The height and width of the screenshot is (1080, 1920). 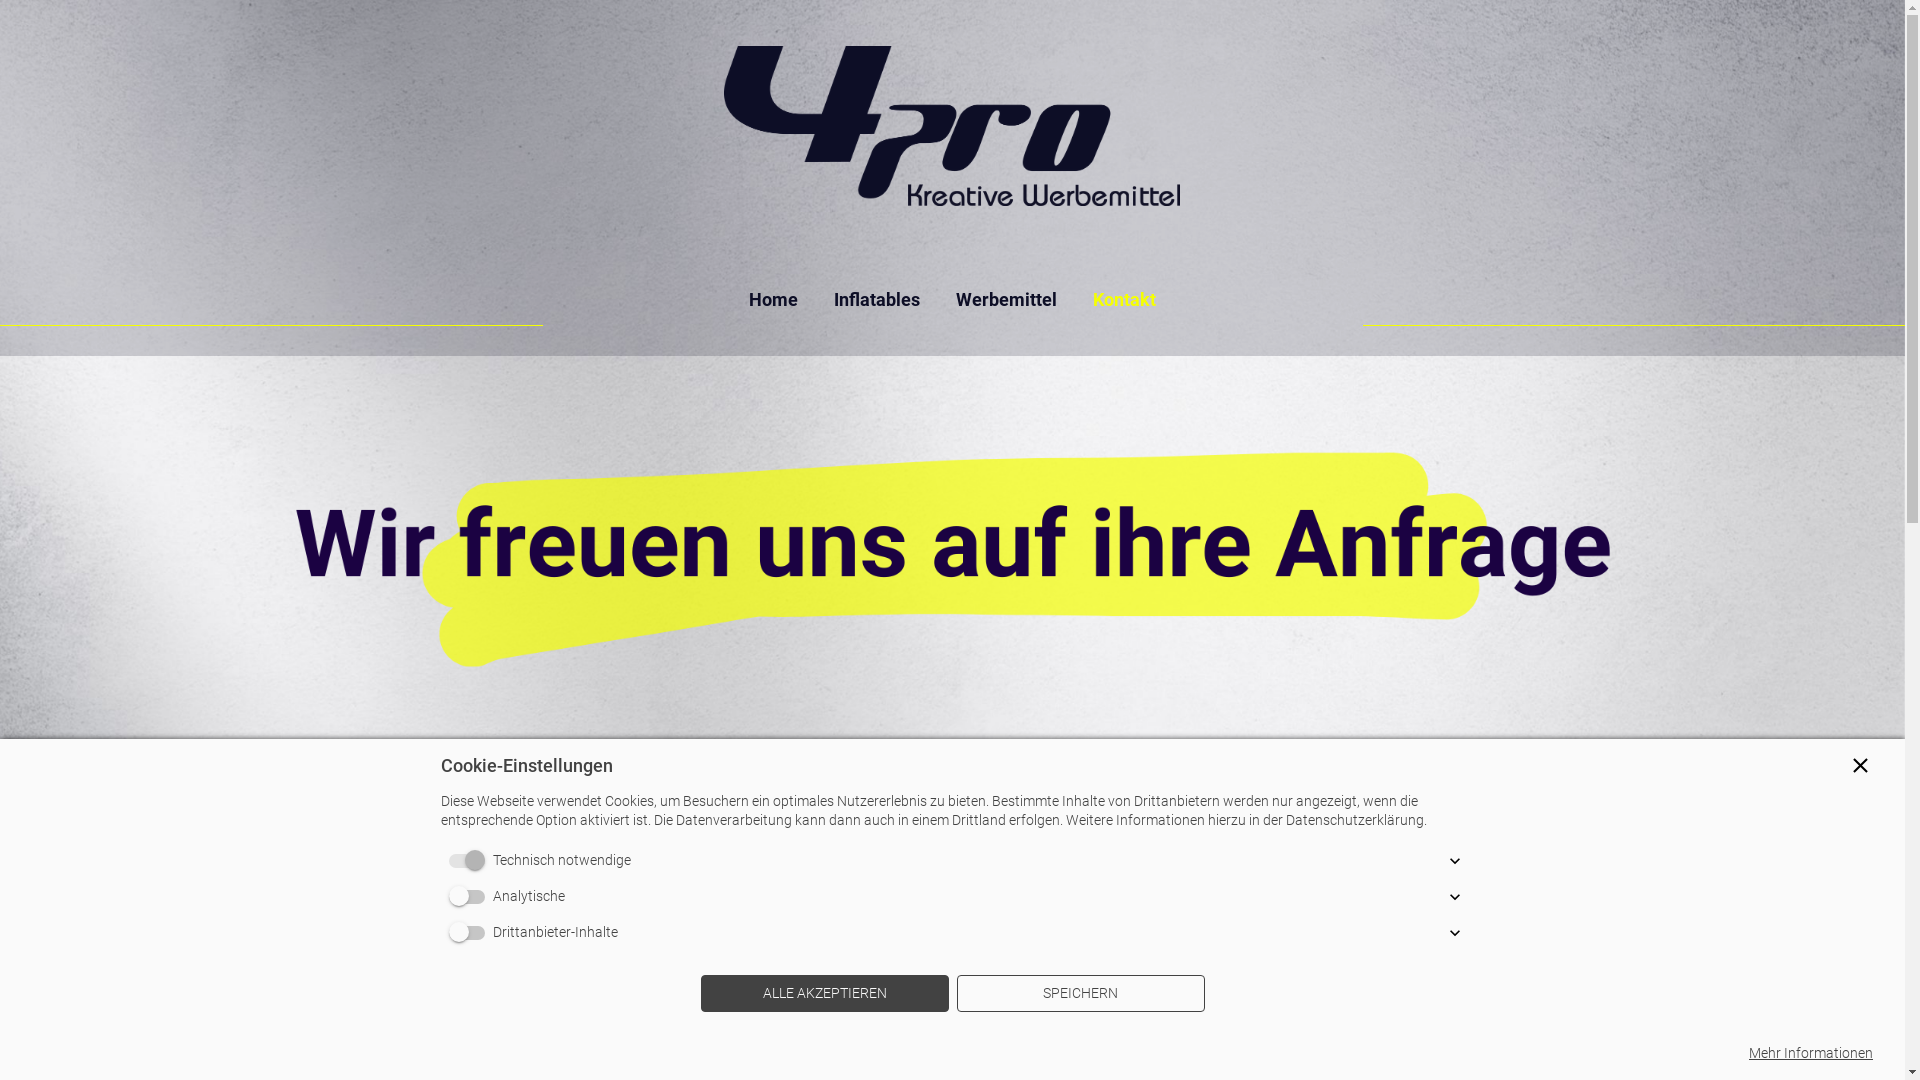 I want to click on Werbemittel, so click(x=1006, y=300).